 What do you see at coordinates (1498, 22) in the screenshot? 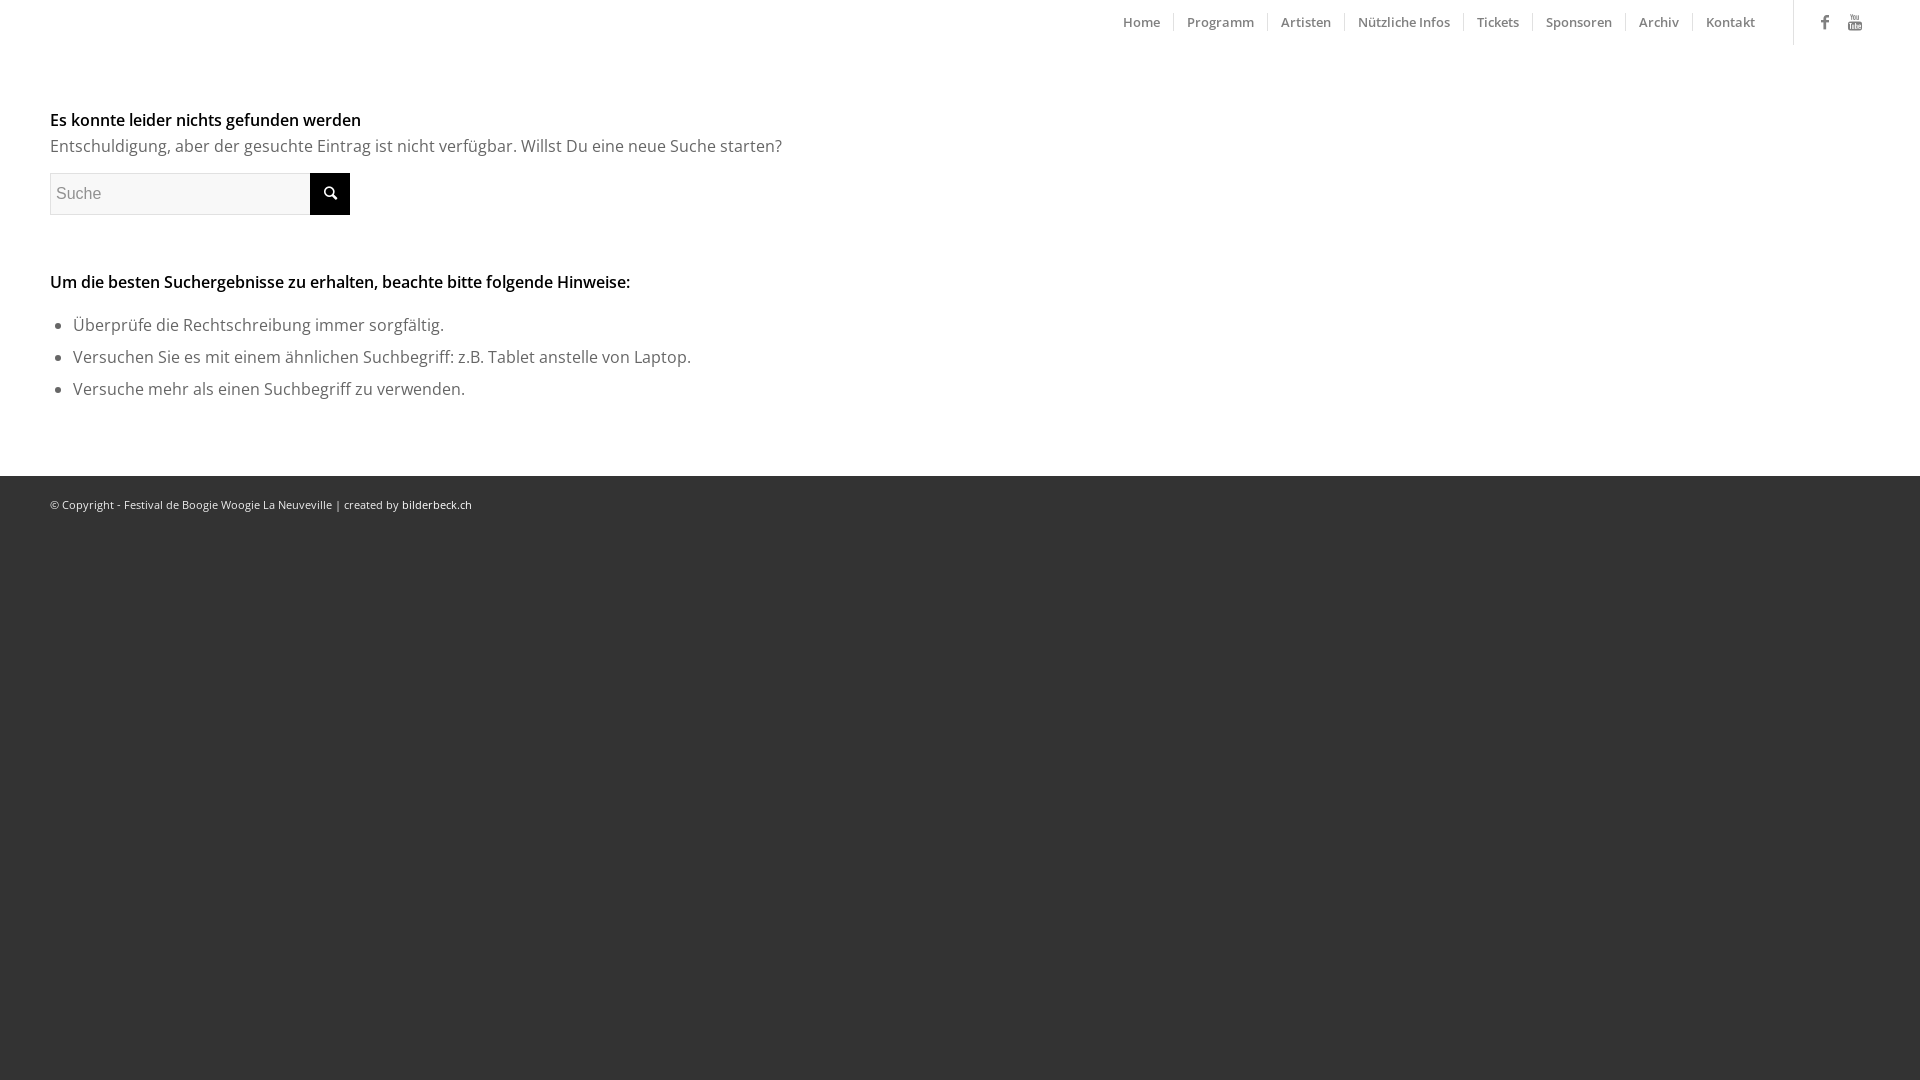
I see `Tickets` at bounding box center [1498, 22].